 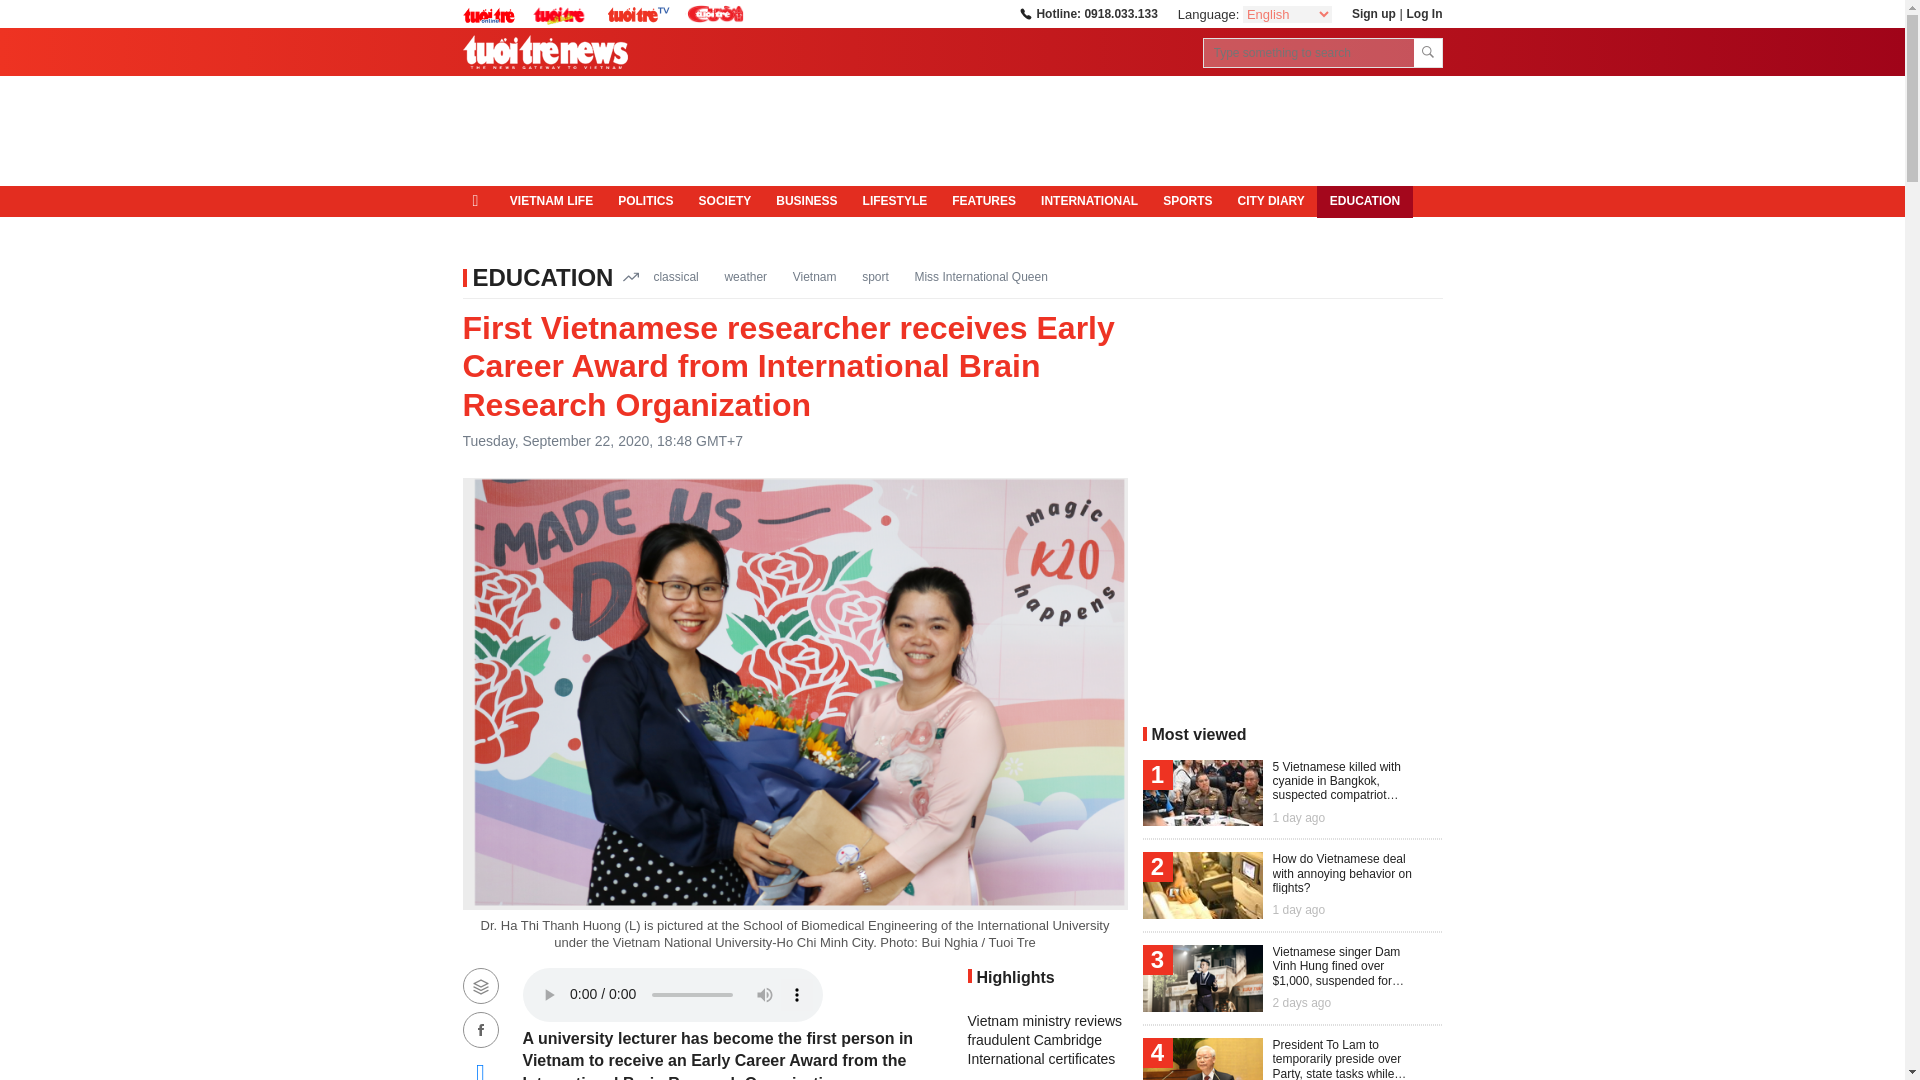 What do you see at coordinates (984, 202) in the screenshot?
I see `FEATURES` at bounding box center [984, 202].